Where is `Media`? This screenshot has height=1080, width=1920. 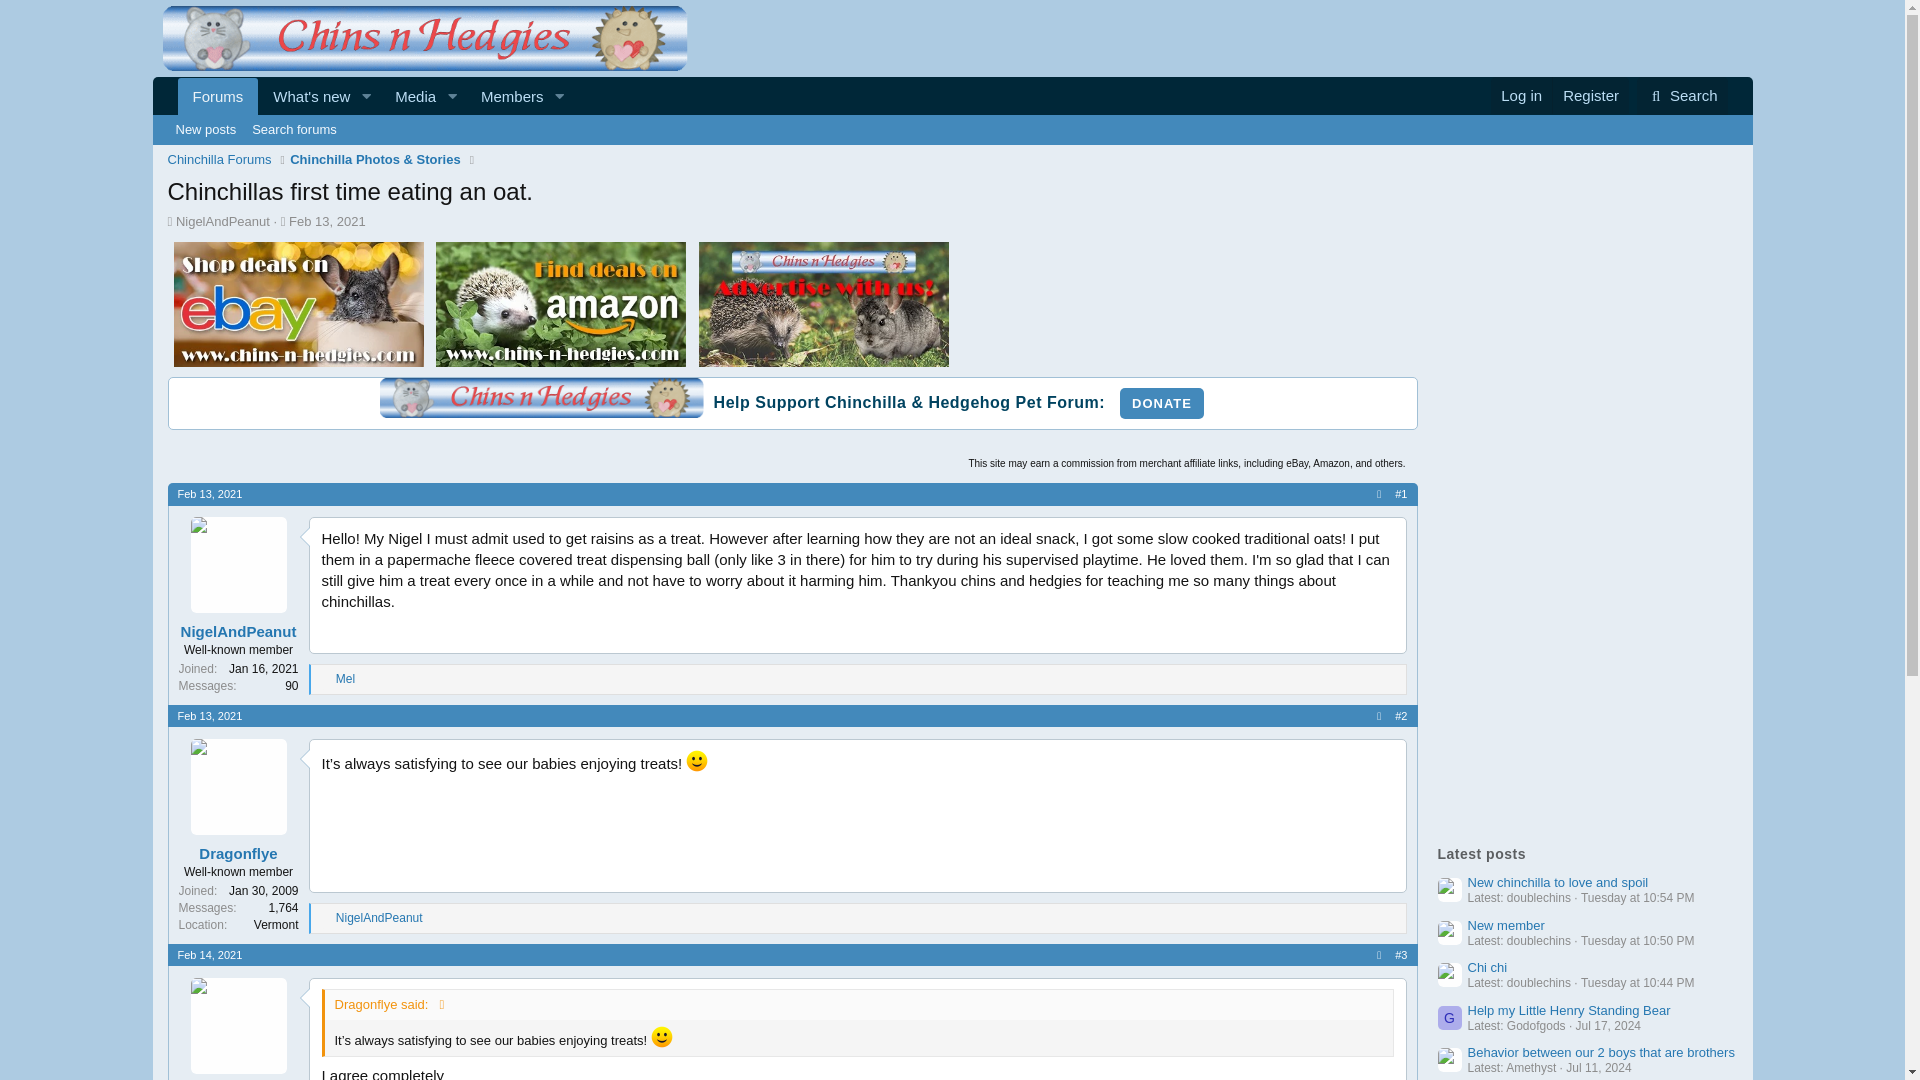 Media is located at coordinates (506, 96).